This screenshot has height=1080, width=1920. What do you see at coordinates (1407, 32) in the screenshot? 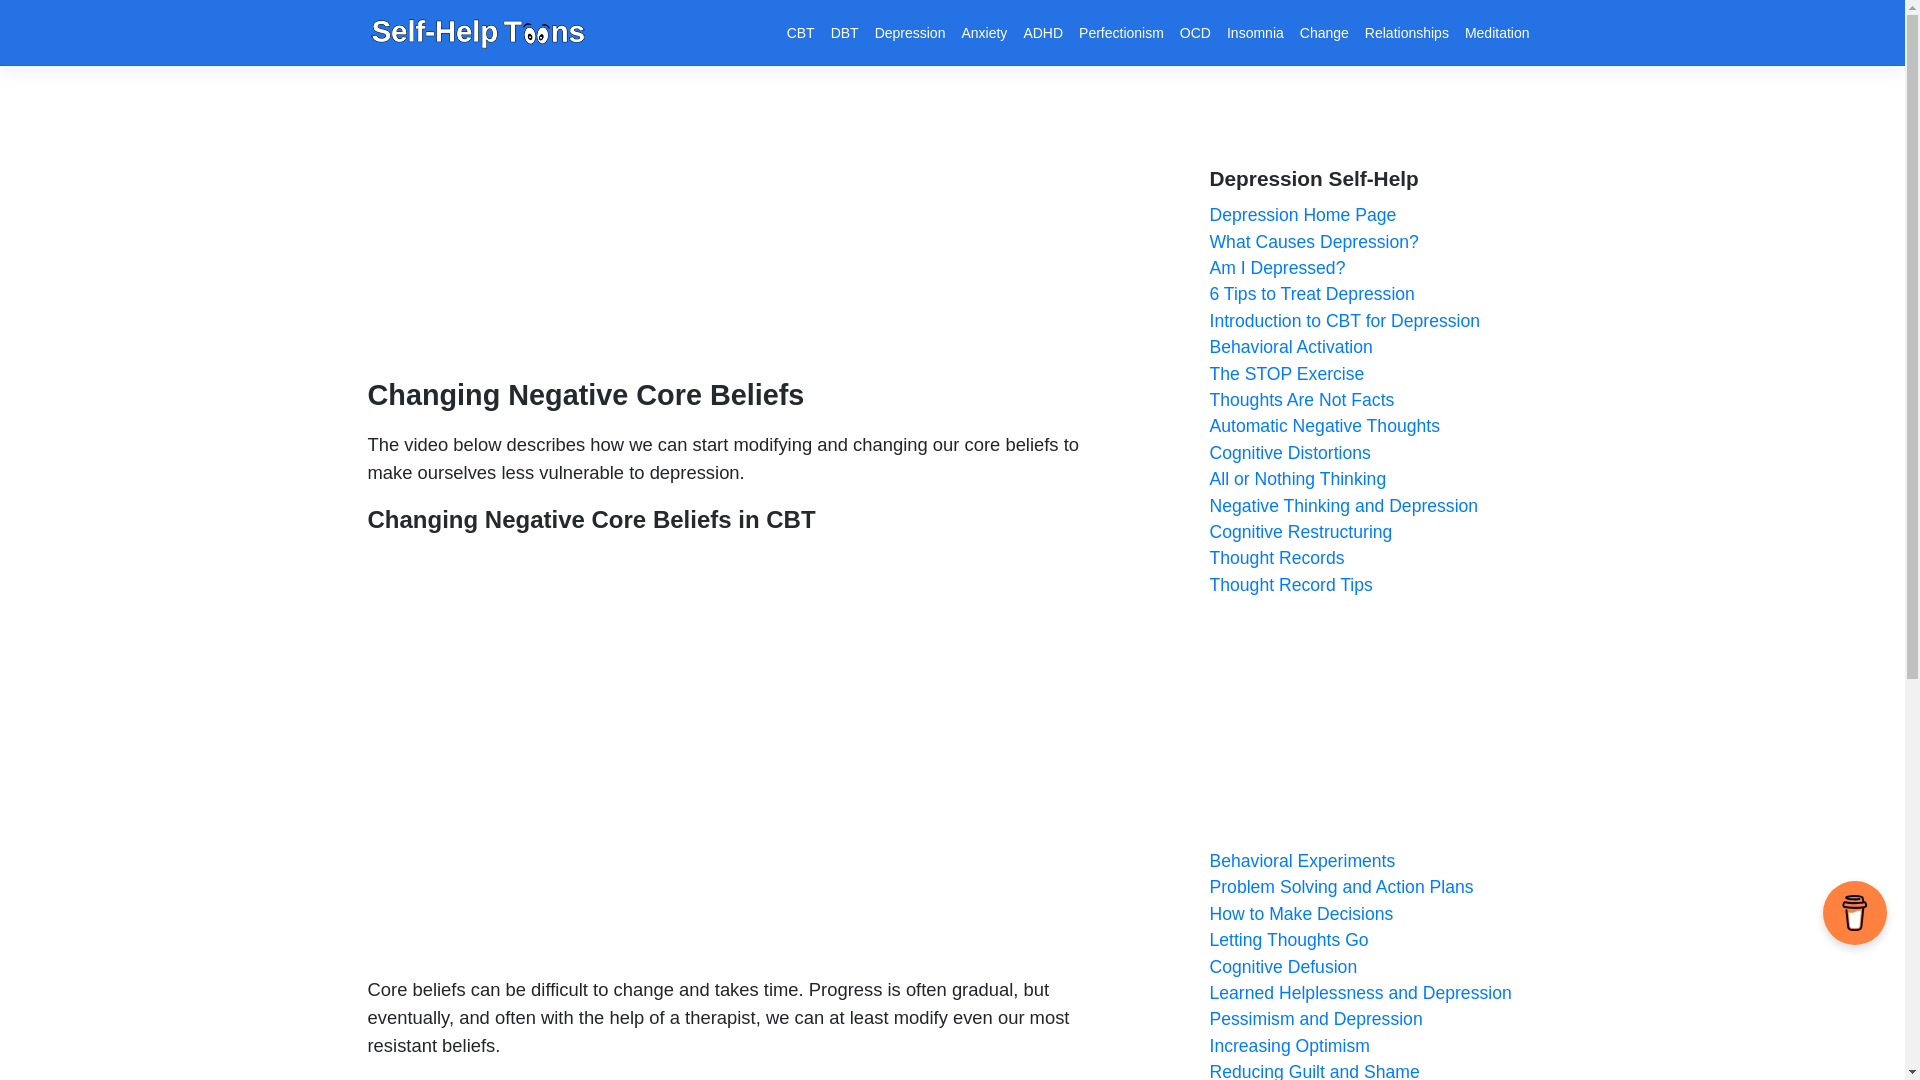
I see `Relationships` at bounding box center [1407, 32].